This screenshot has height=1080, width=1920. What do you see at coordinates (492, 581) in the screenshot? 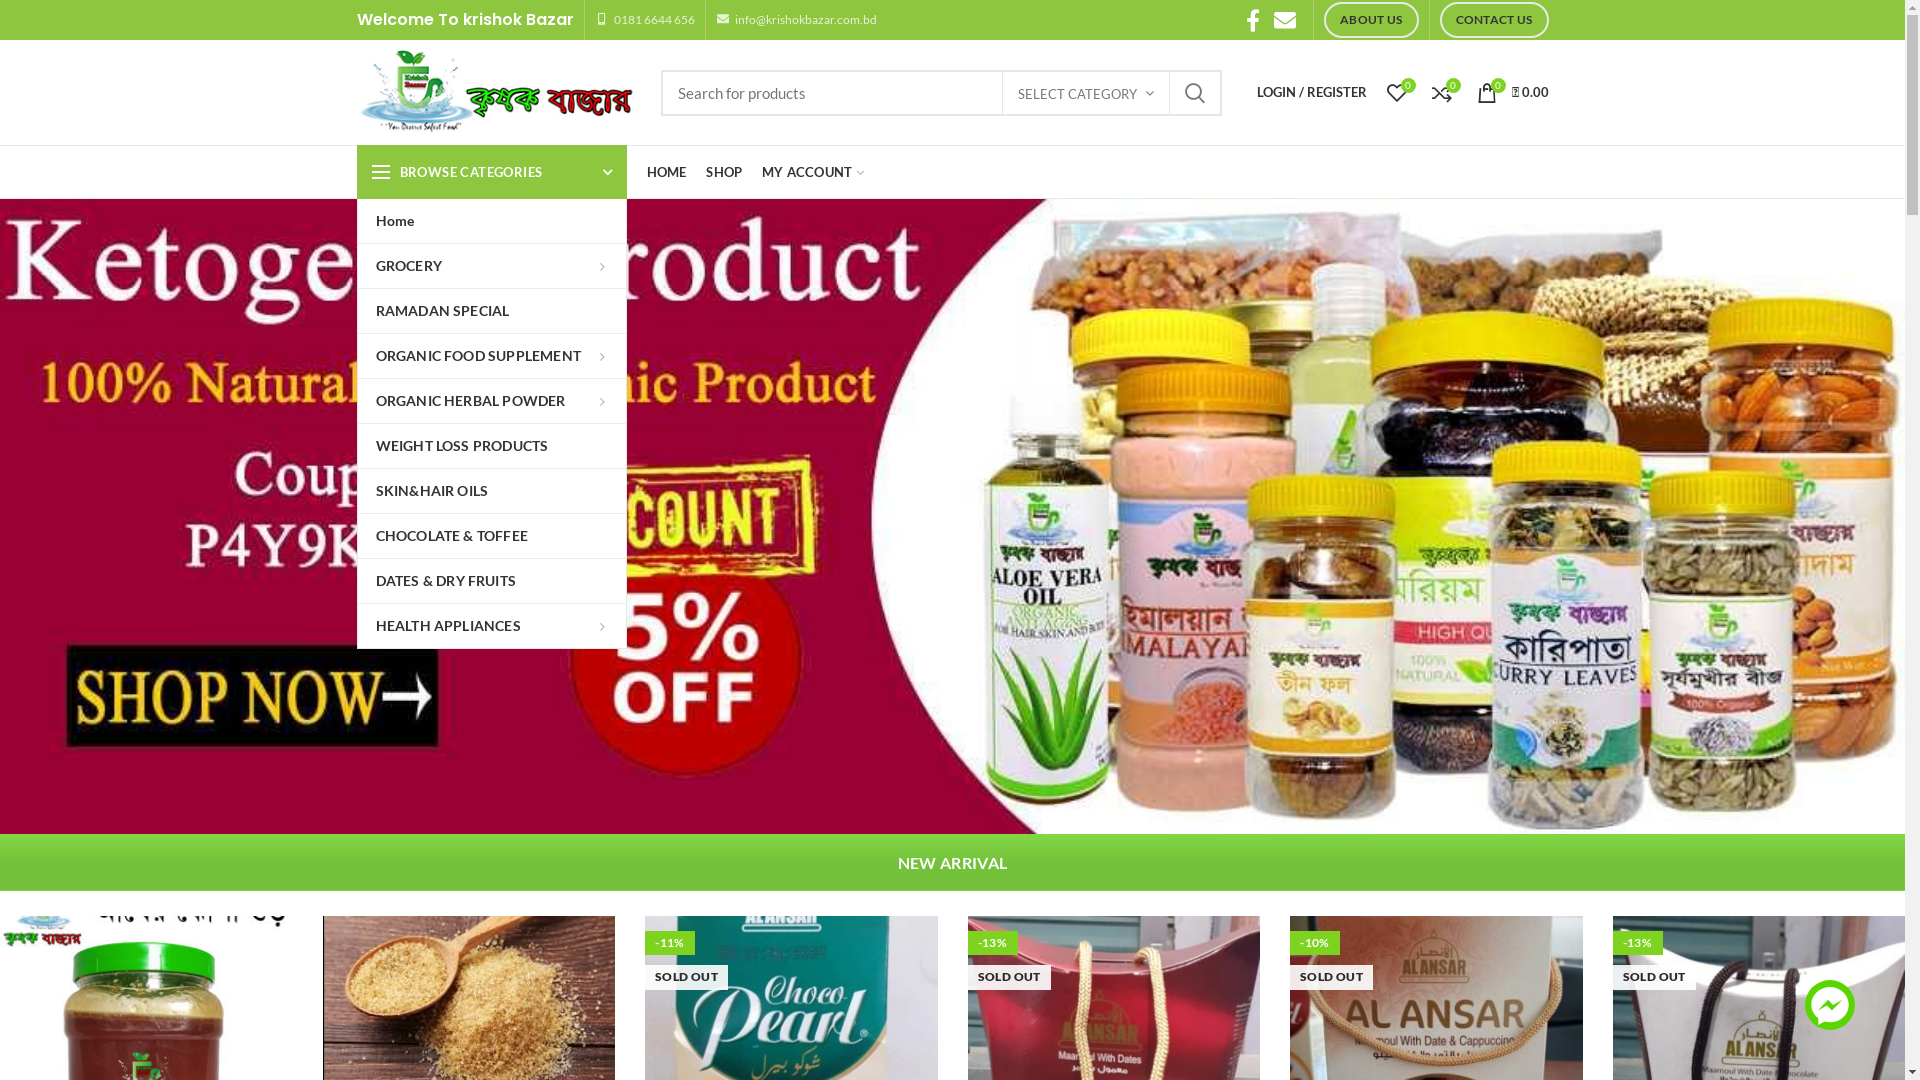
I see `DATES & DRY FRUITS` at bounding box center [492, 581].